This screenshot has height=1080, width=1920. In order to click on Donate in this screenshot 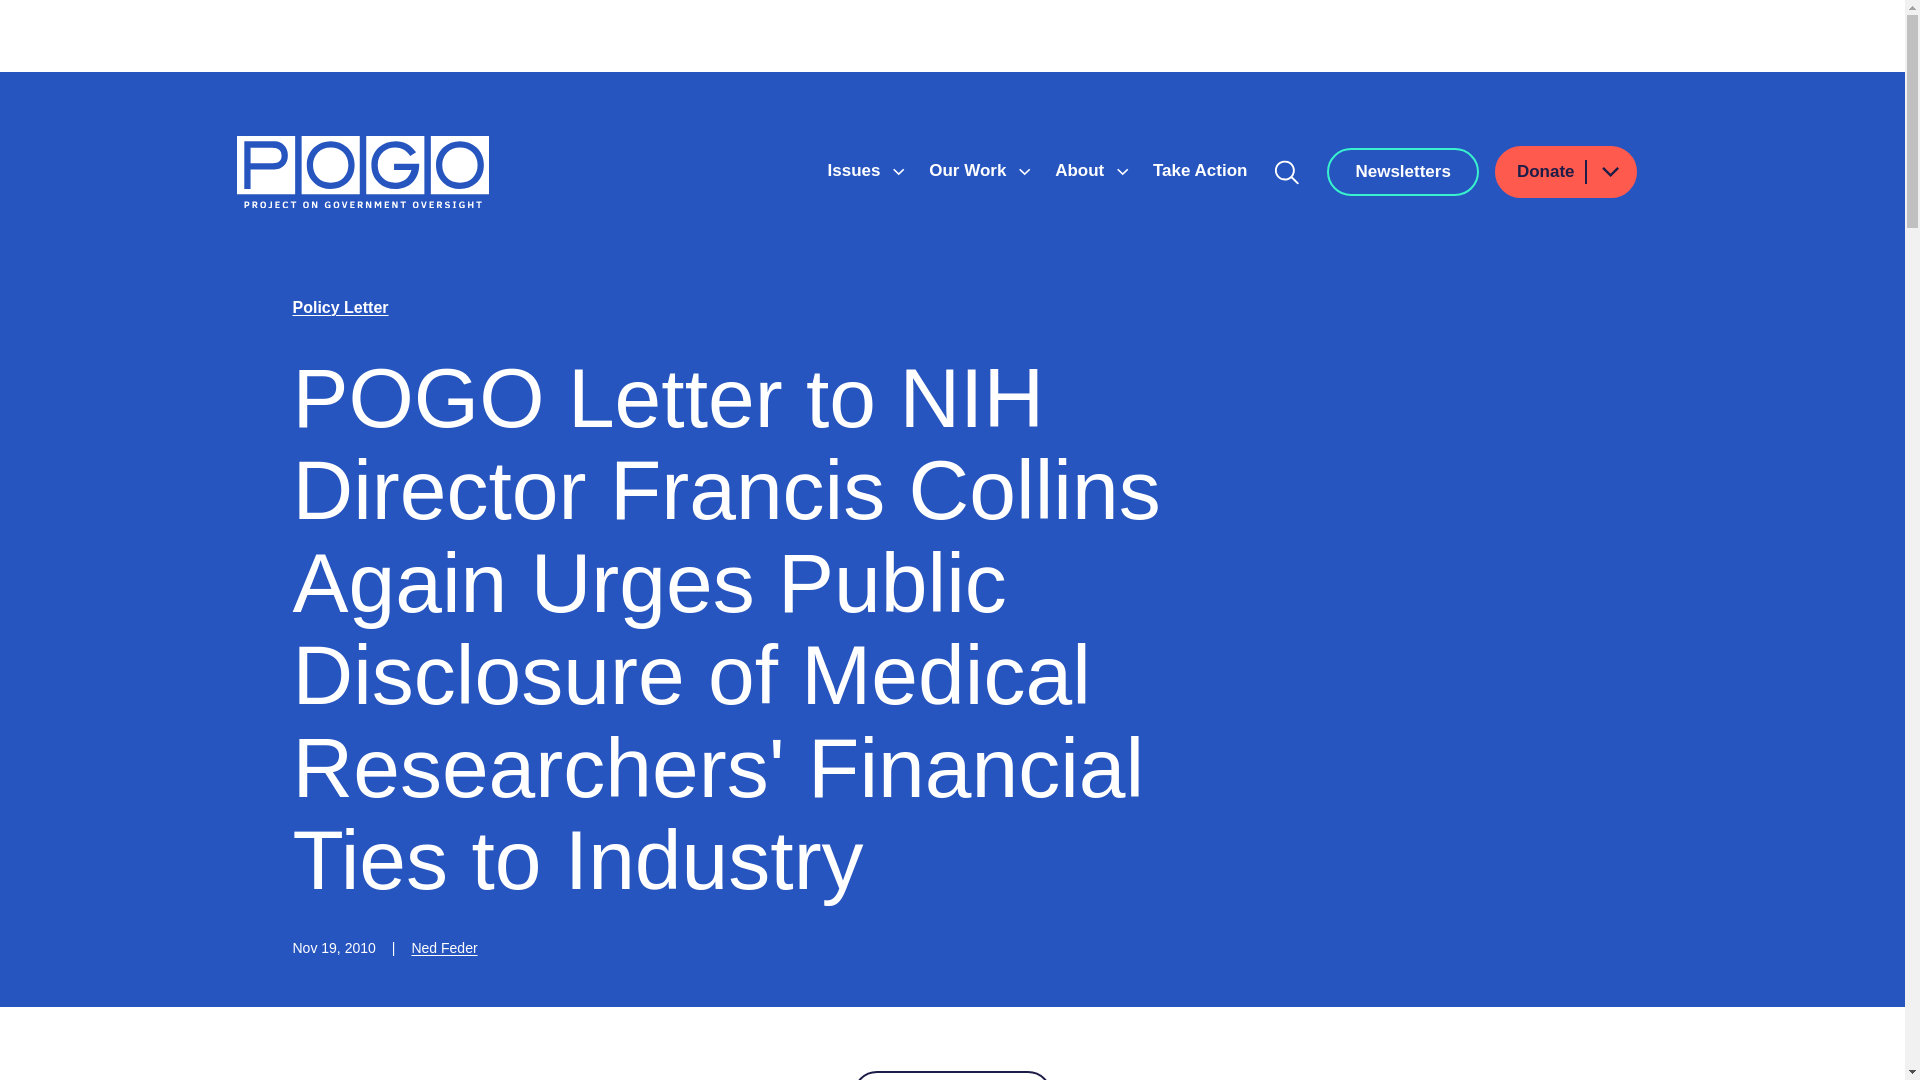, I will do `click(1566, 171)`.